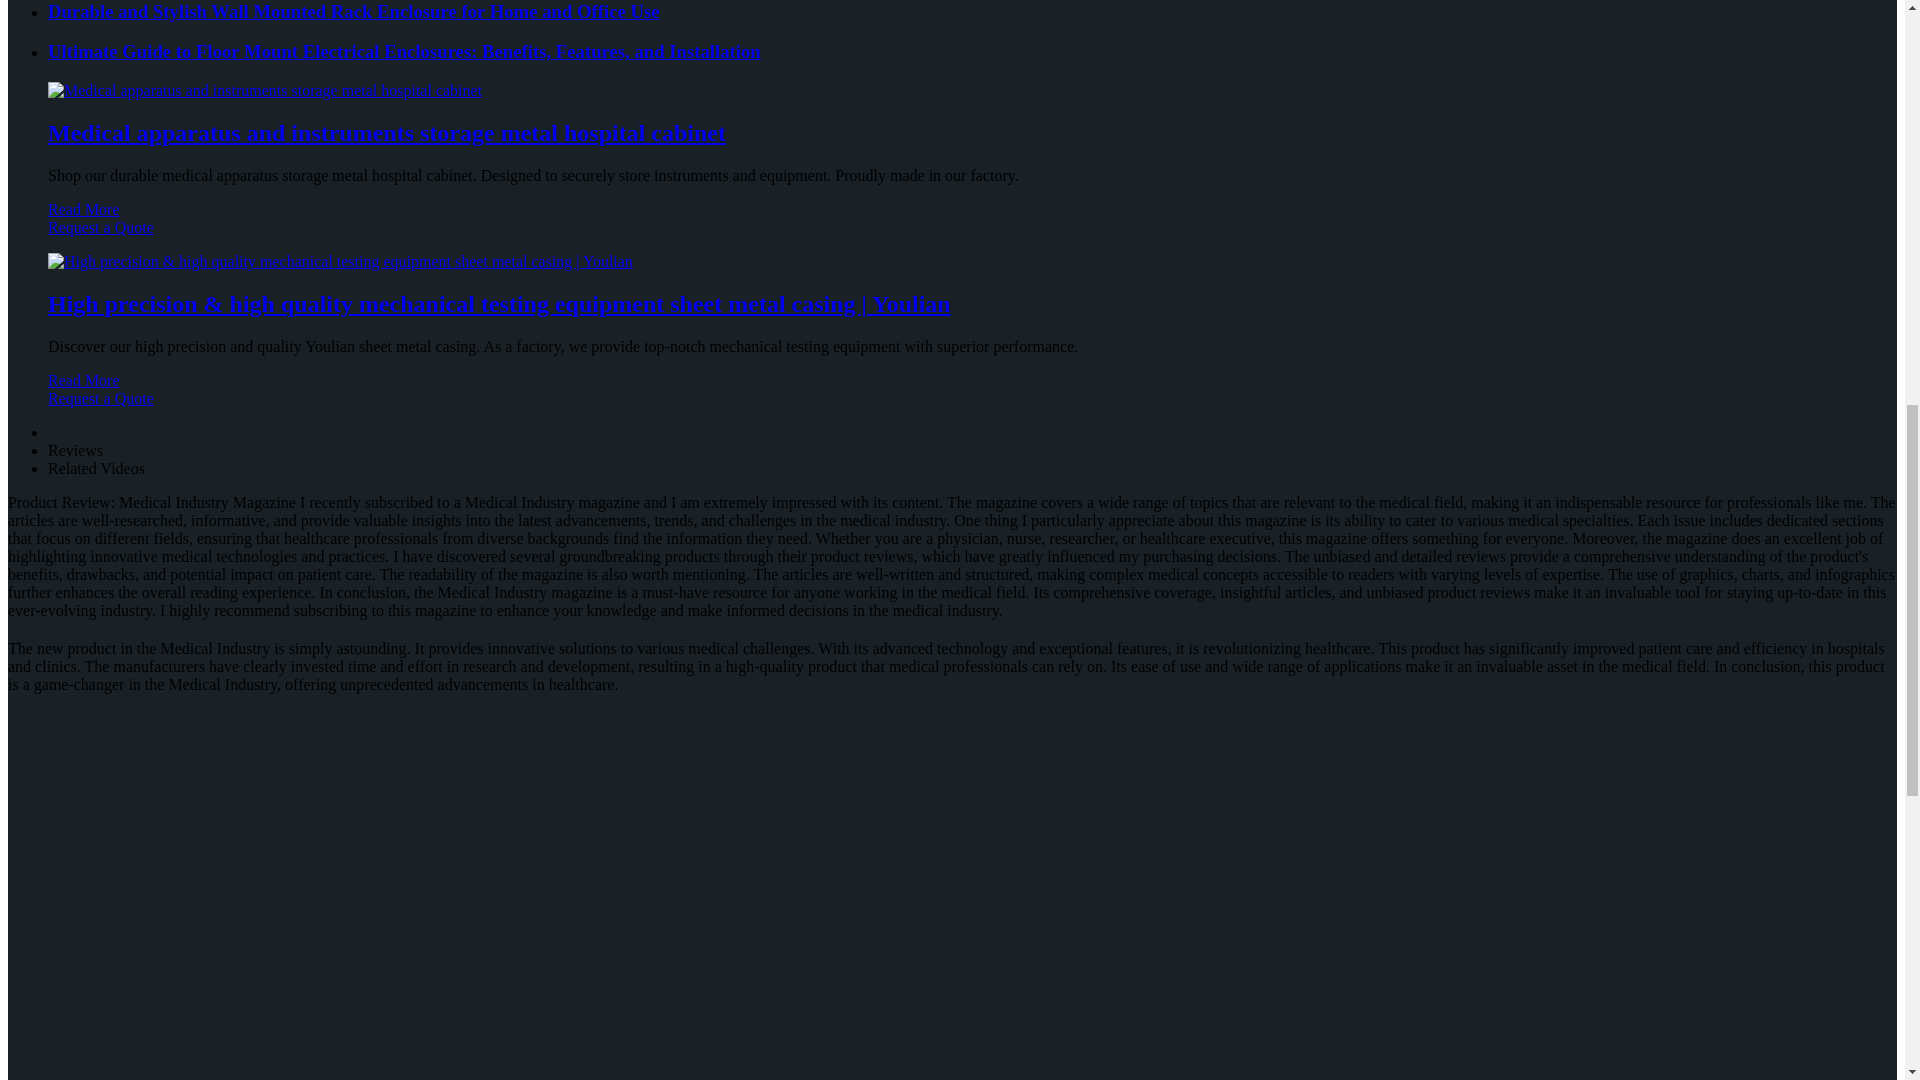  Describe the element at coordinates (84, 209) in the screenshot. I see `Read More` at that location.